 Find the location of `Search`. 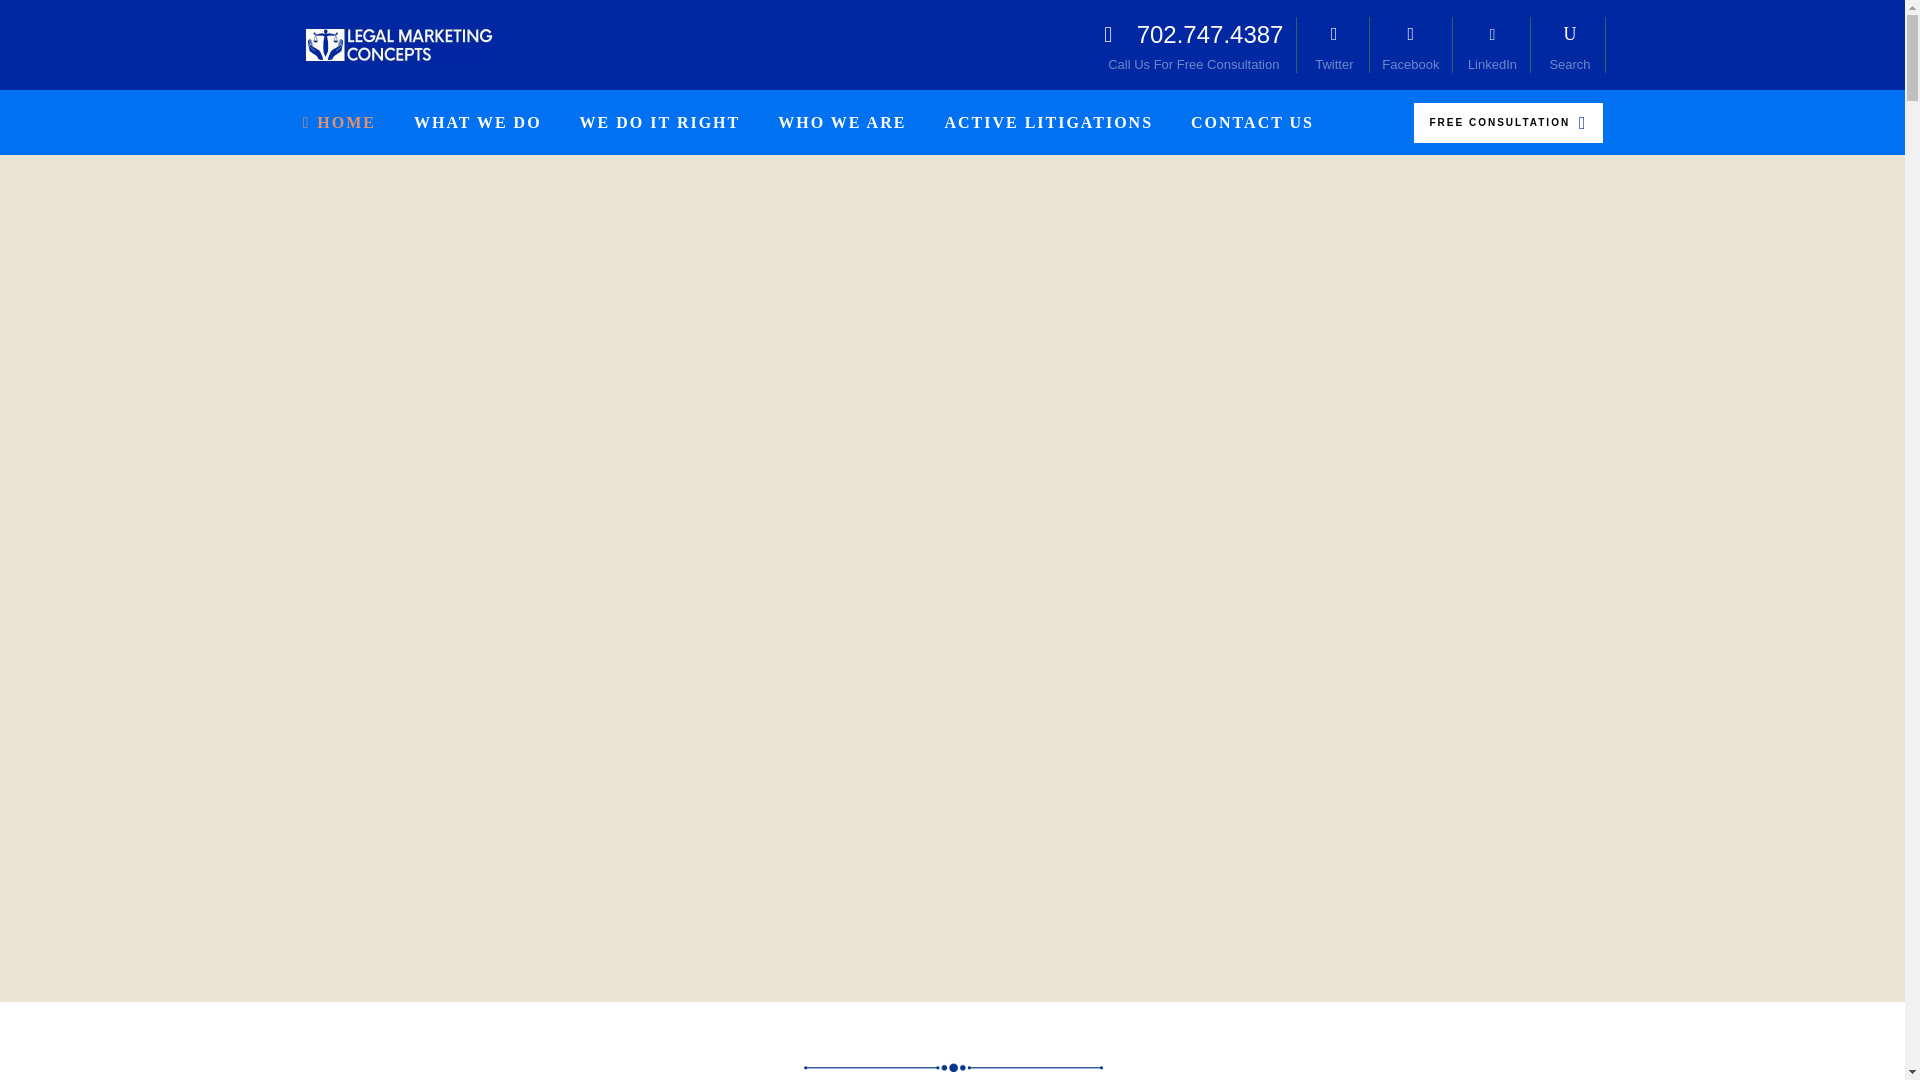

Search is located at coordinates (1570, 45).